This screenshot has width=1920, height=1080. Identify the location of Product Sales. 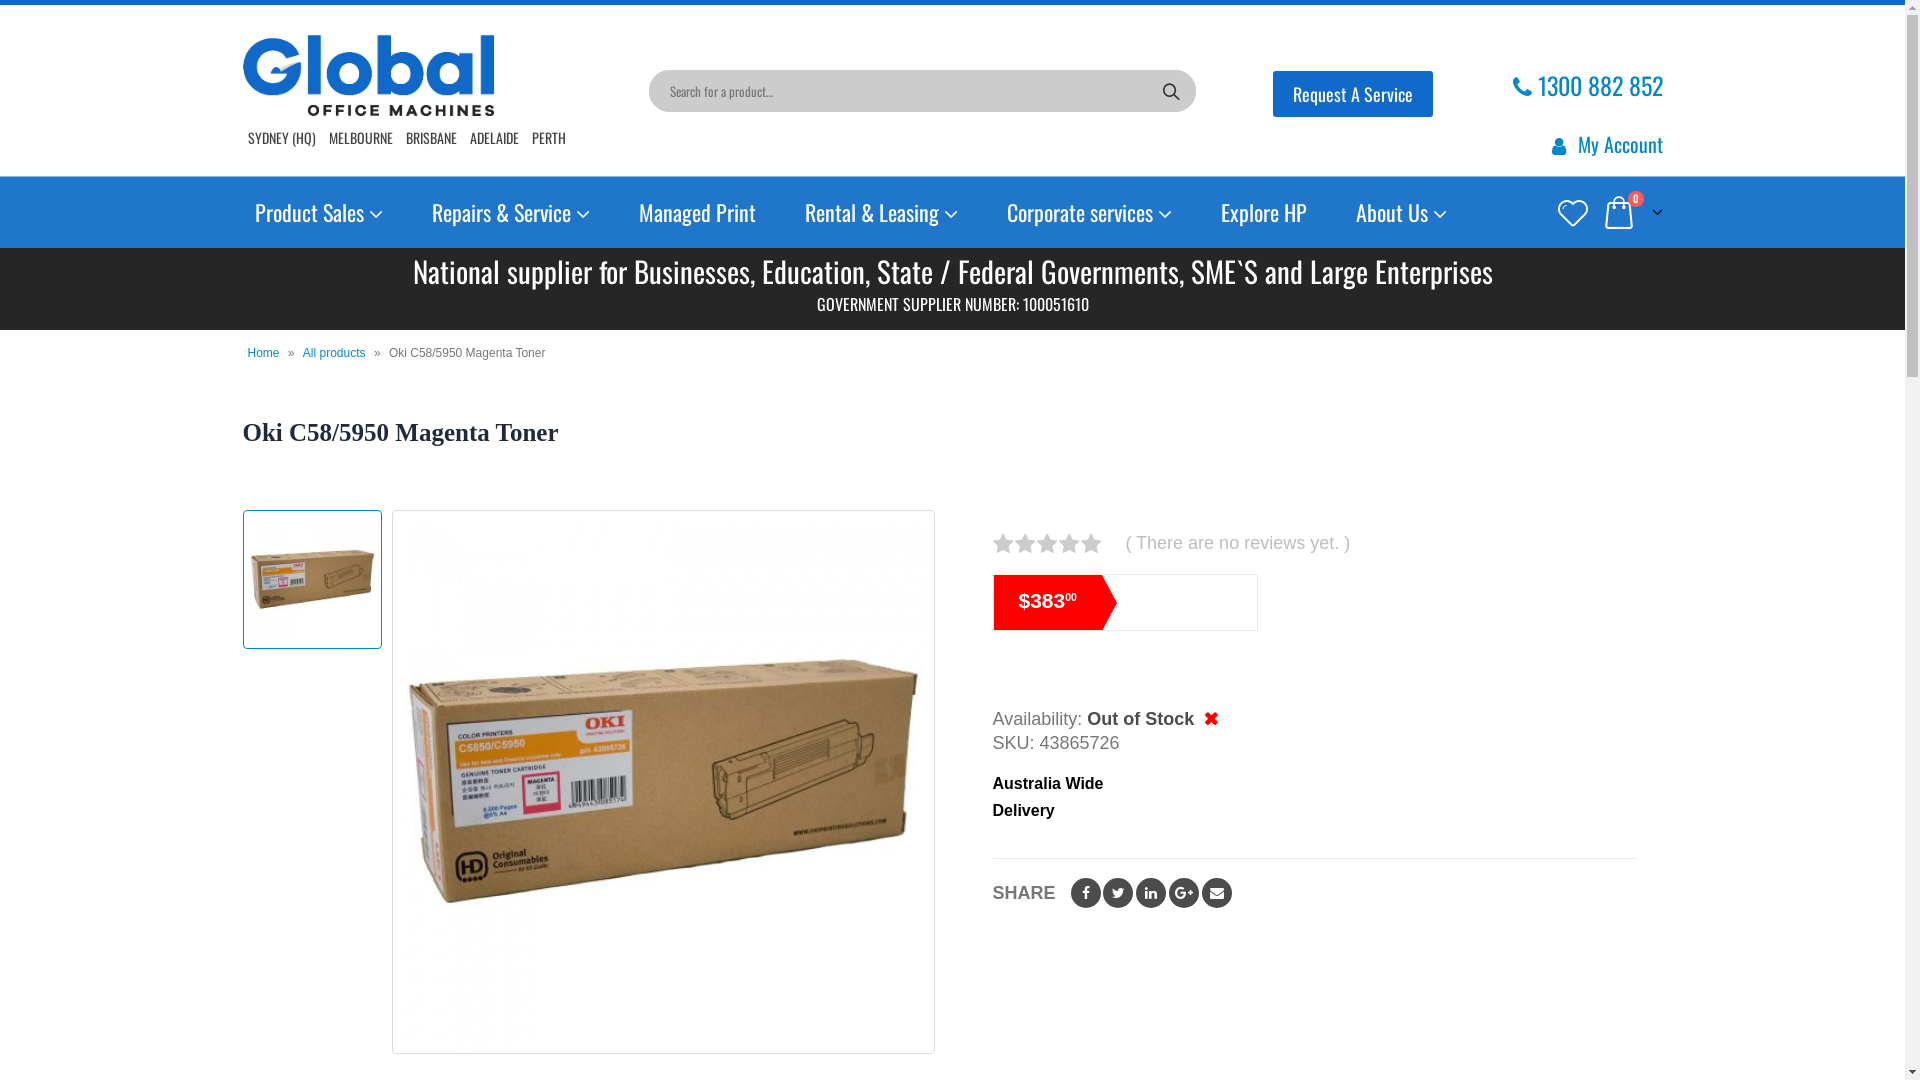
(318, 213).